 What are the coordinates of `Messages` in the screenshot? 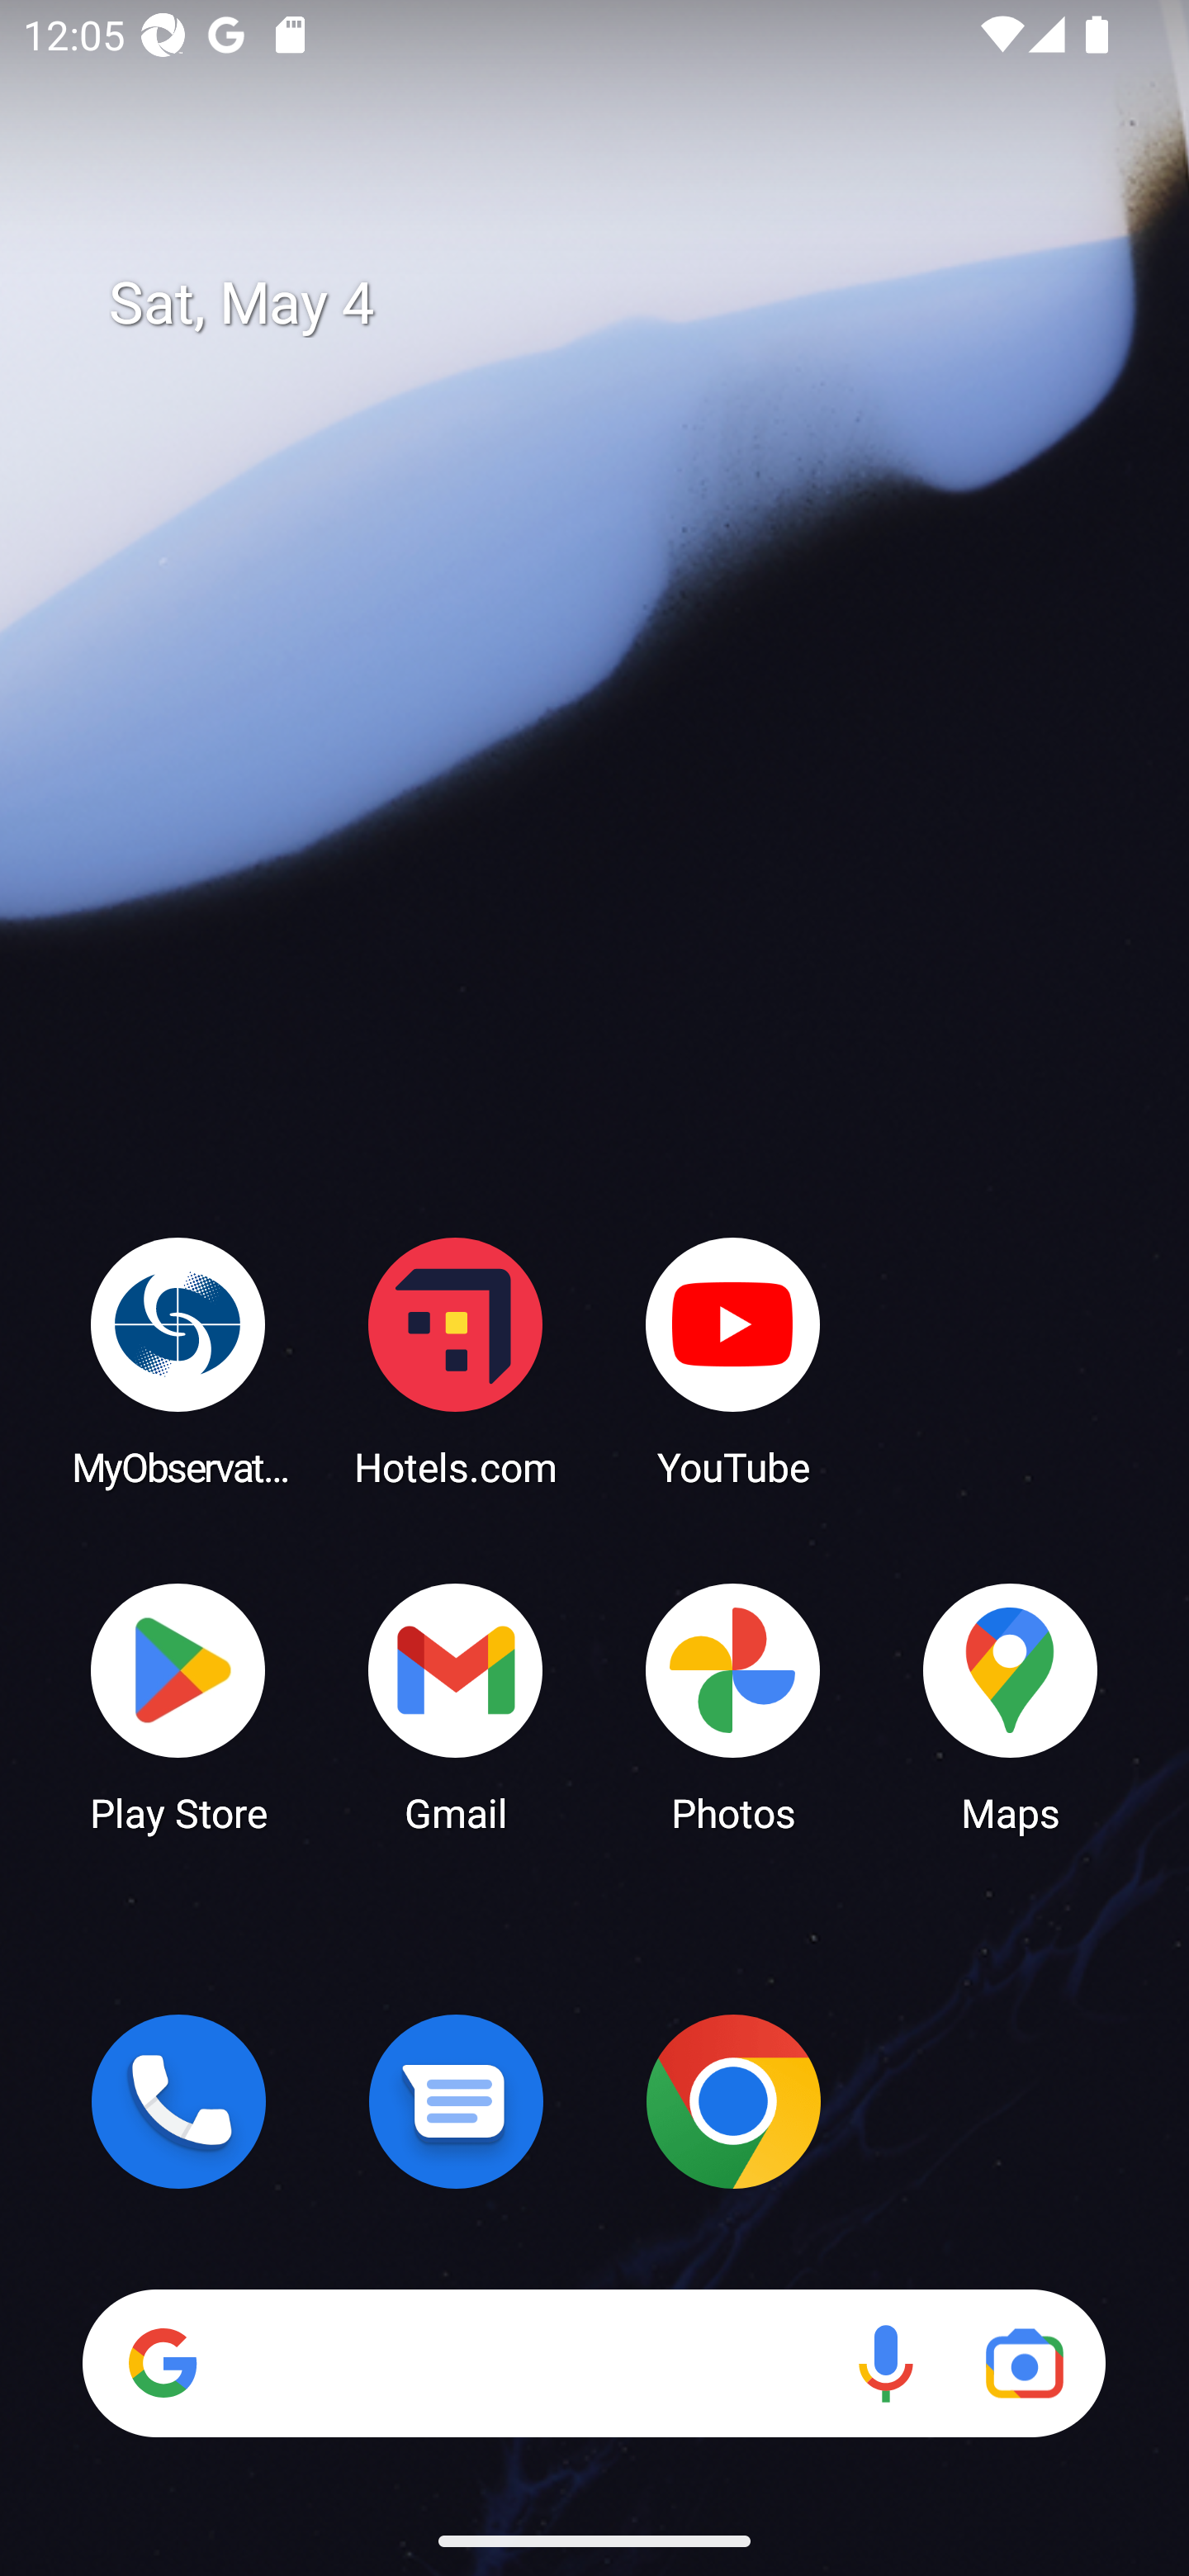 It's located at (456, 2101).